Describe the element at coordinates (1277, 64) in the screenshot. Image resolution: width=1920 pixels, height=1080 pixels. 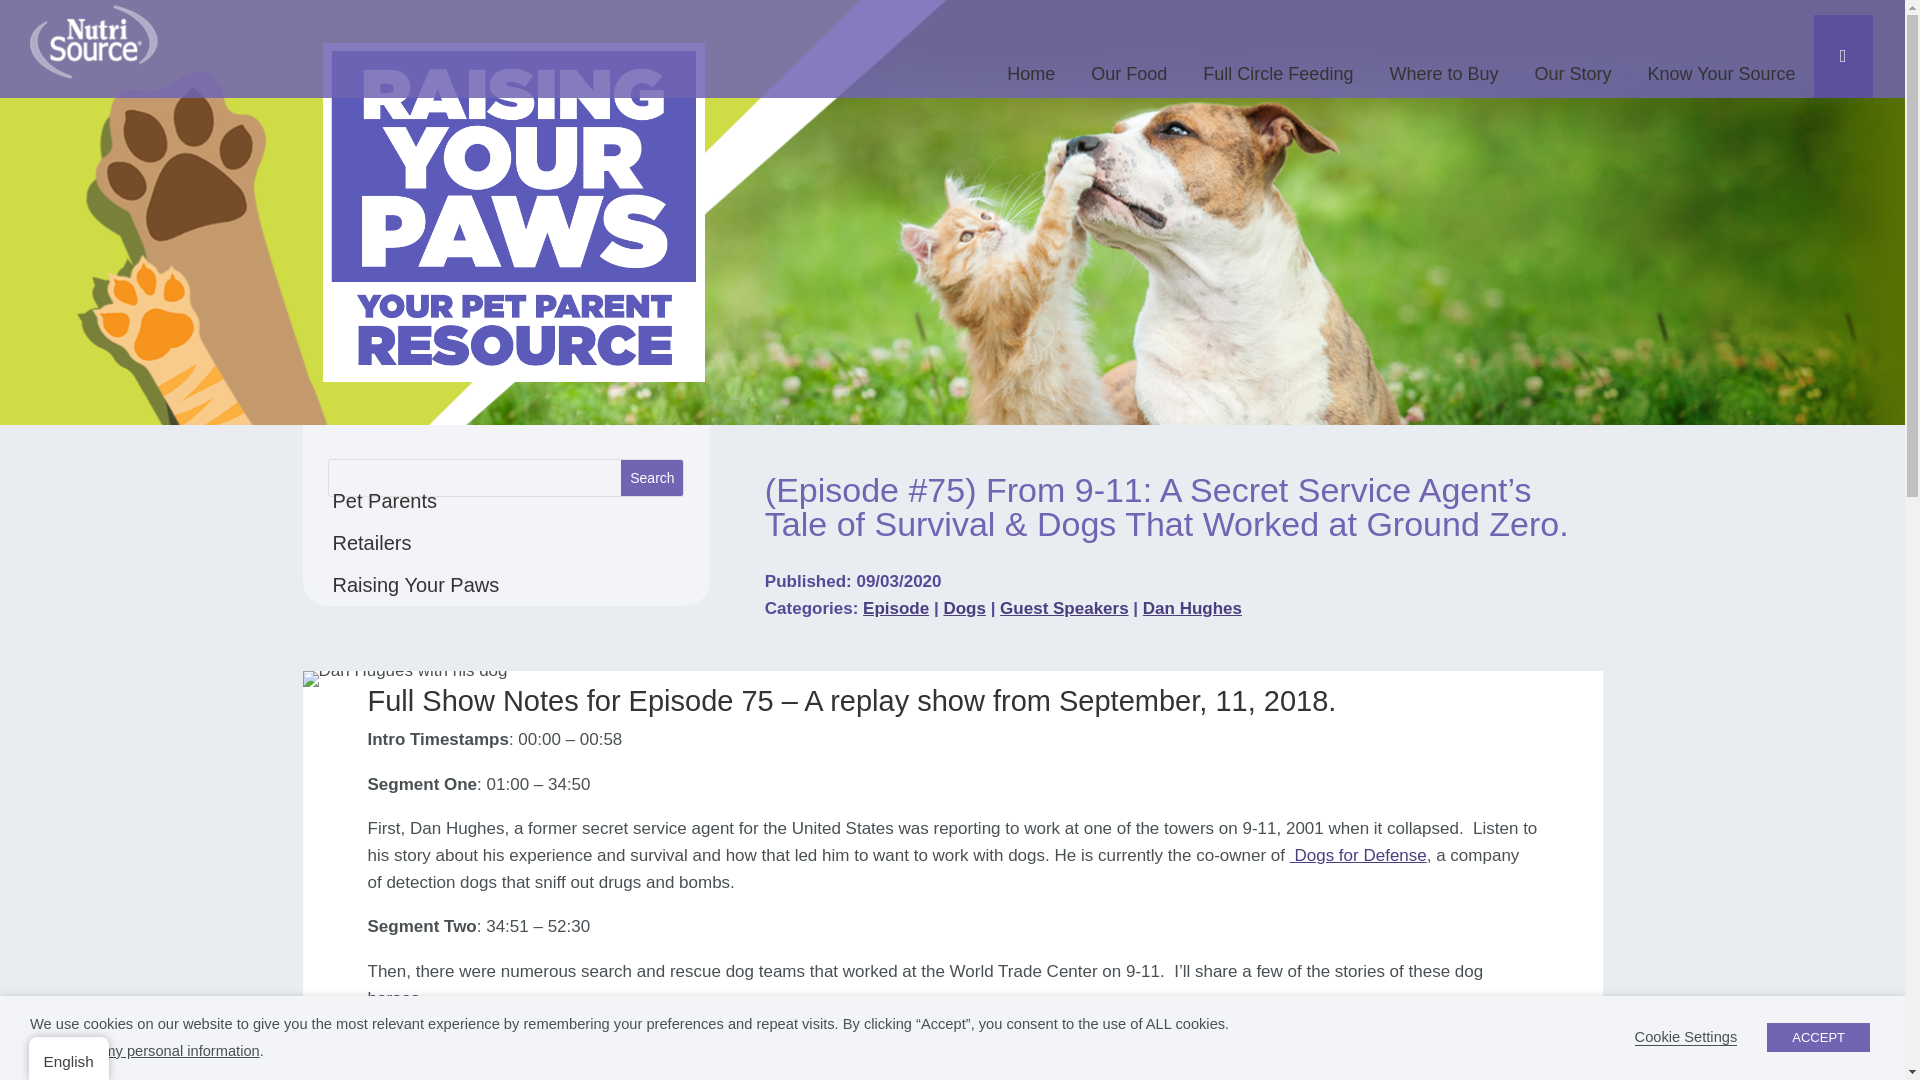
I see `Full Circle Feeding` at that location.